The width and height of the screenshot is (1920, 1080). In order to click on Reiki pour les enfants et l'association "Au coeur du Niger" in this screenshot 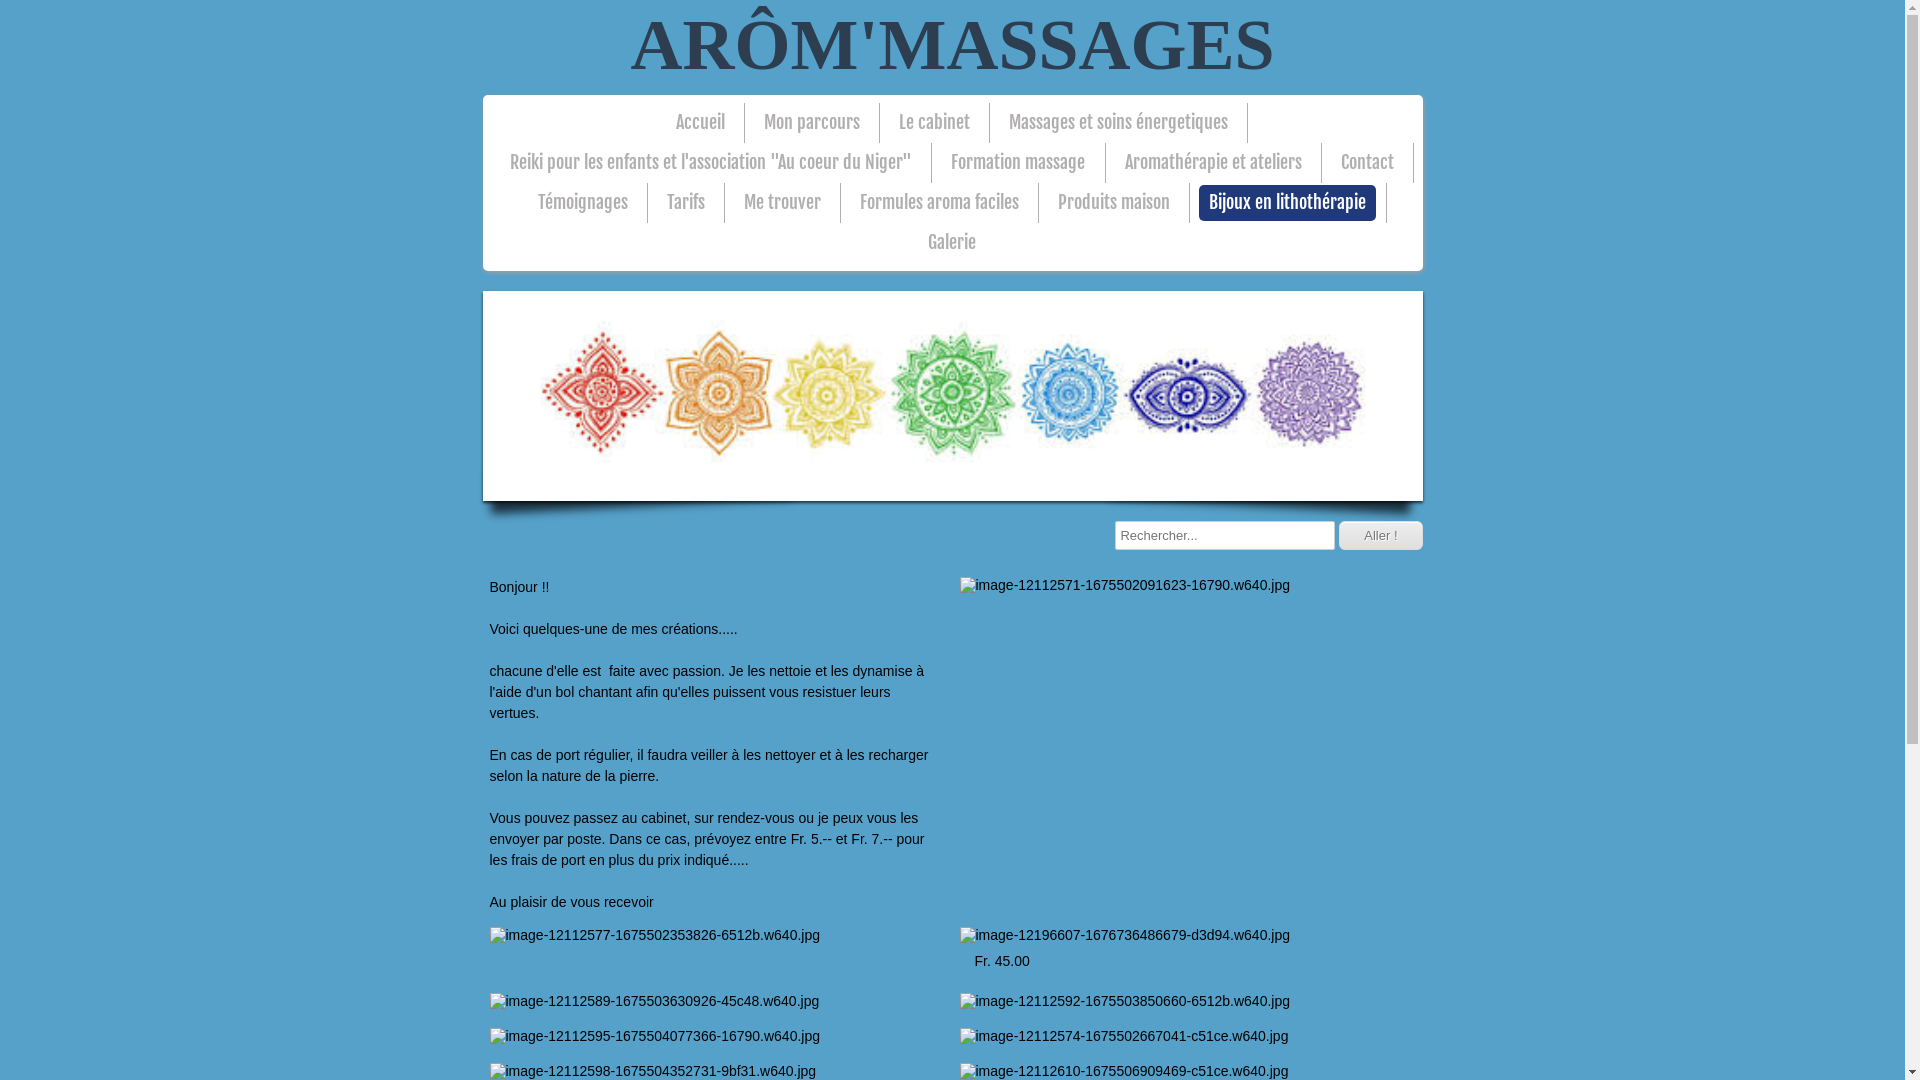, I will do `click(711, 163)`.